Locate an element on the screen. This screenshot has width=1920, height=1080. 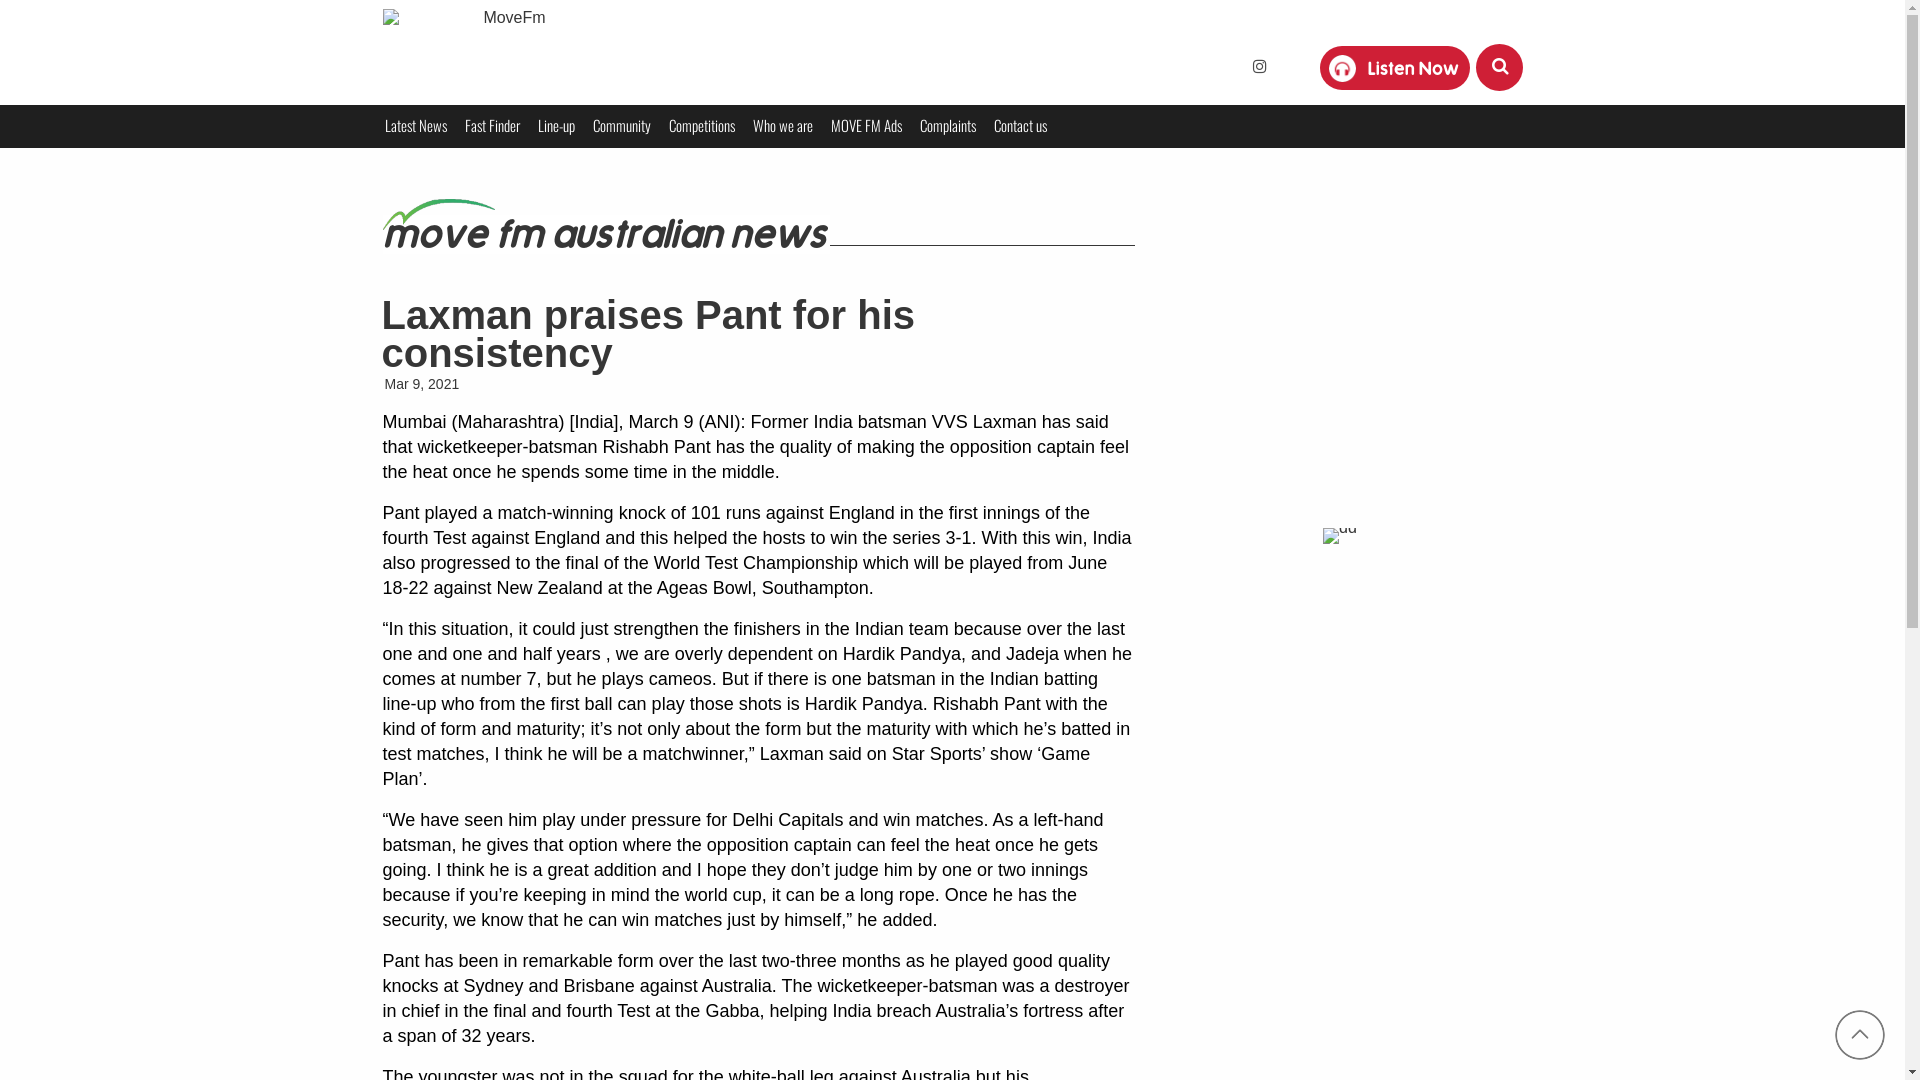
Contact us is located at coordinates (1019, 126).